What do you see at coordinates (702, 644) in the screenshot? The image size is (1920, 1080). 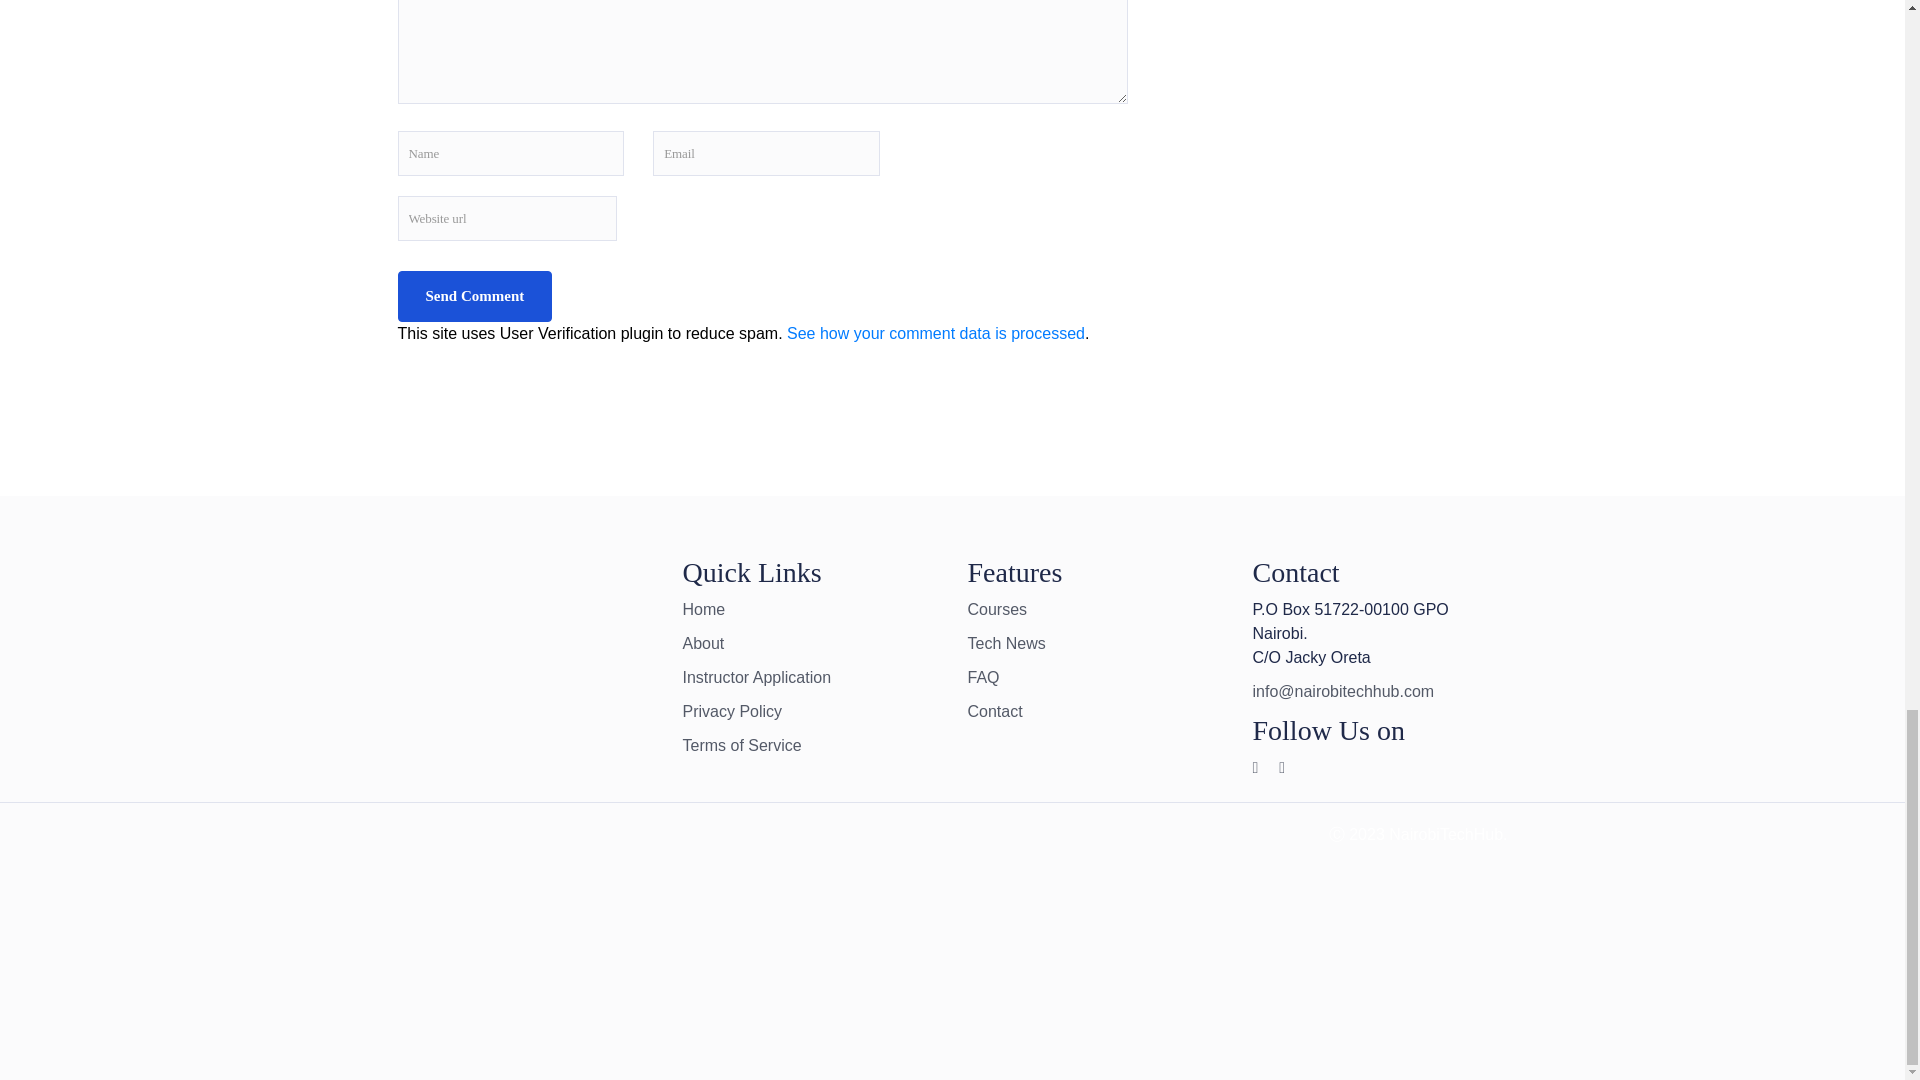 I see `About` at bounding box center [702, 644].